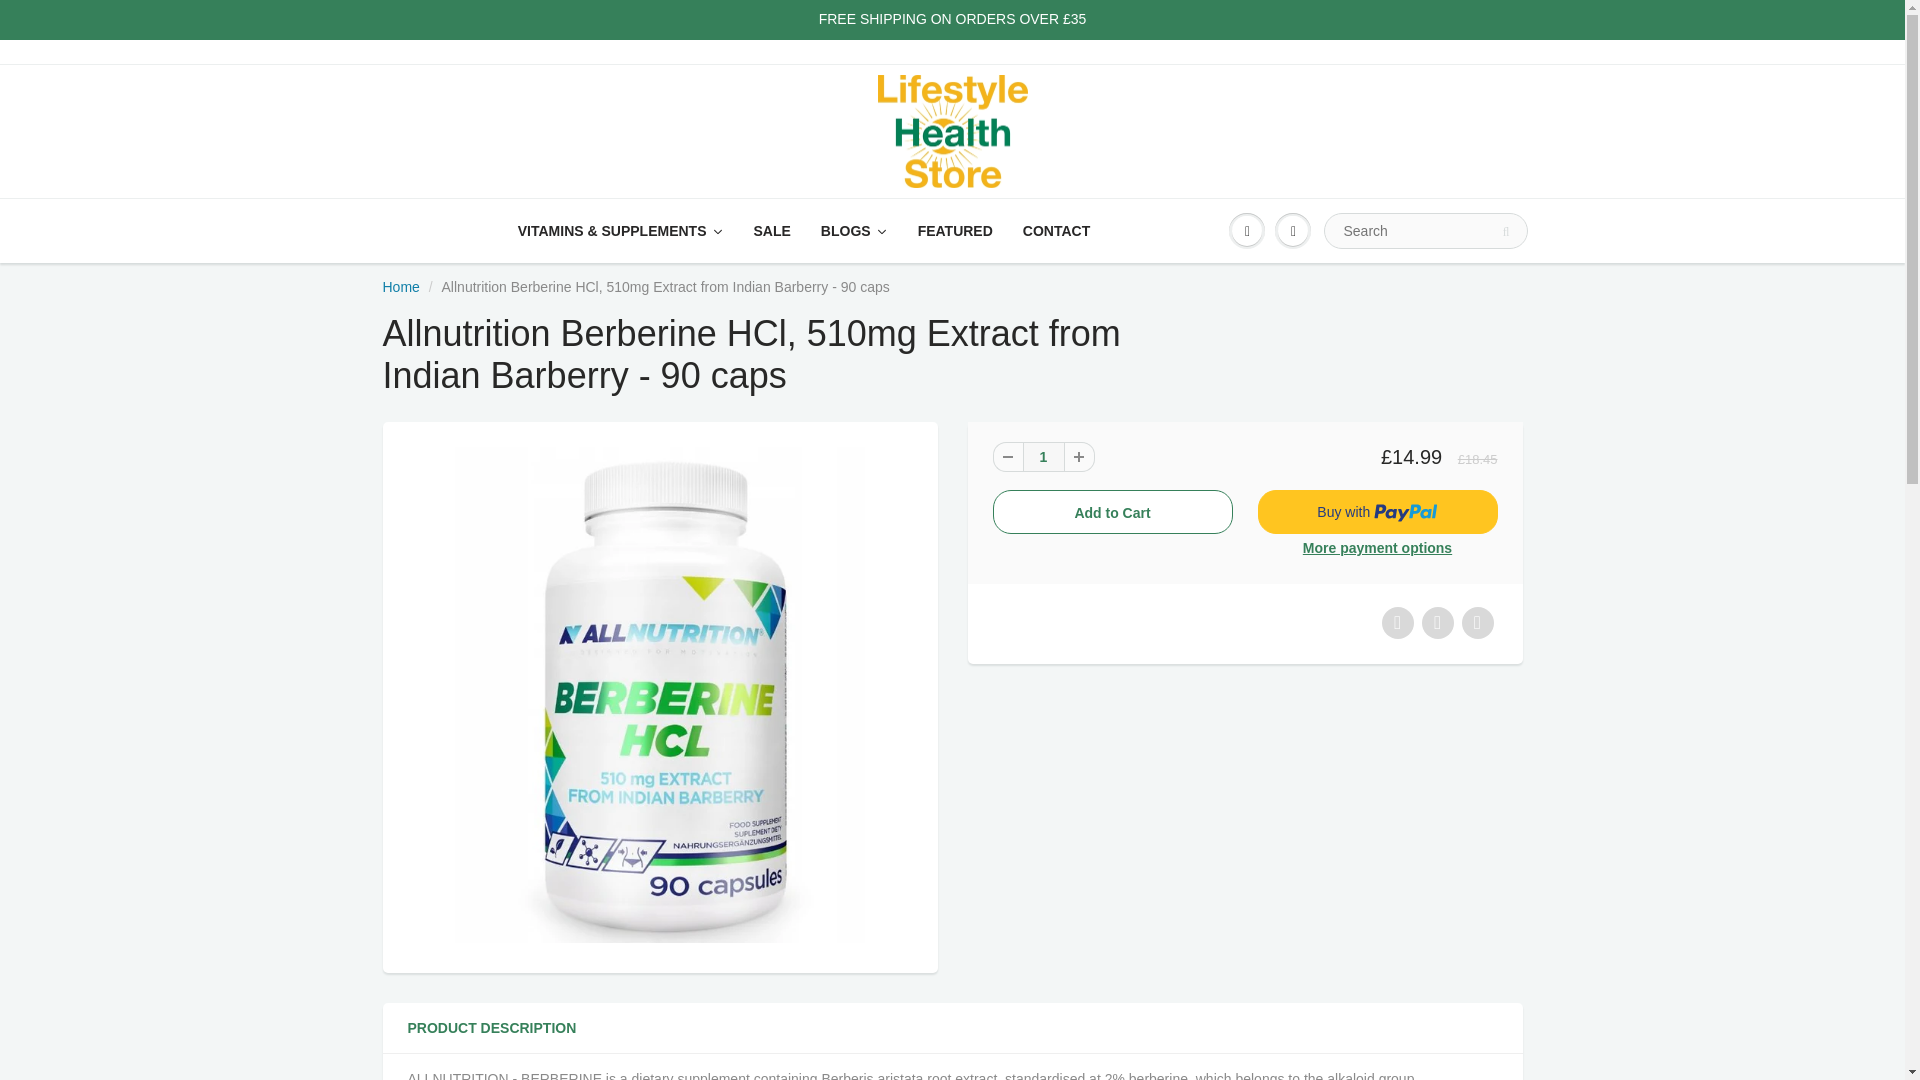 The image size is (1920, 1080). What do you see at coordinates (1112, 512) in the screenshot?
I see `Add to Cart` at bounding box center [1112, 512].